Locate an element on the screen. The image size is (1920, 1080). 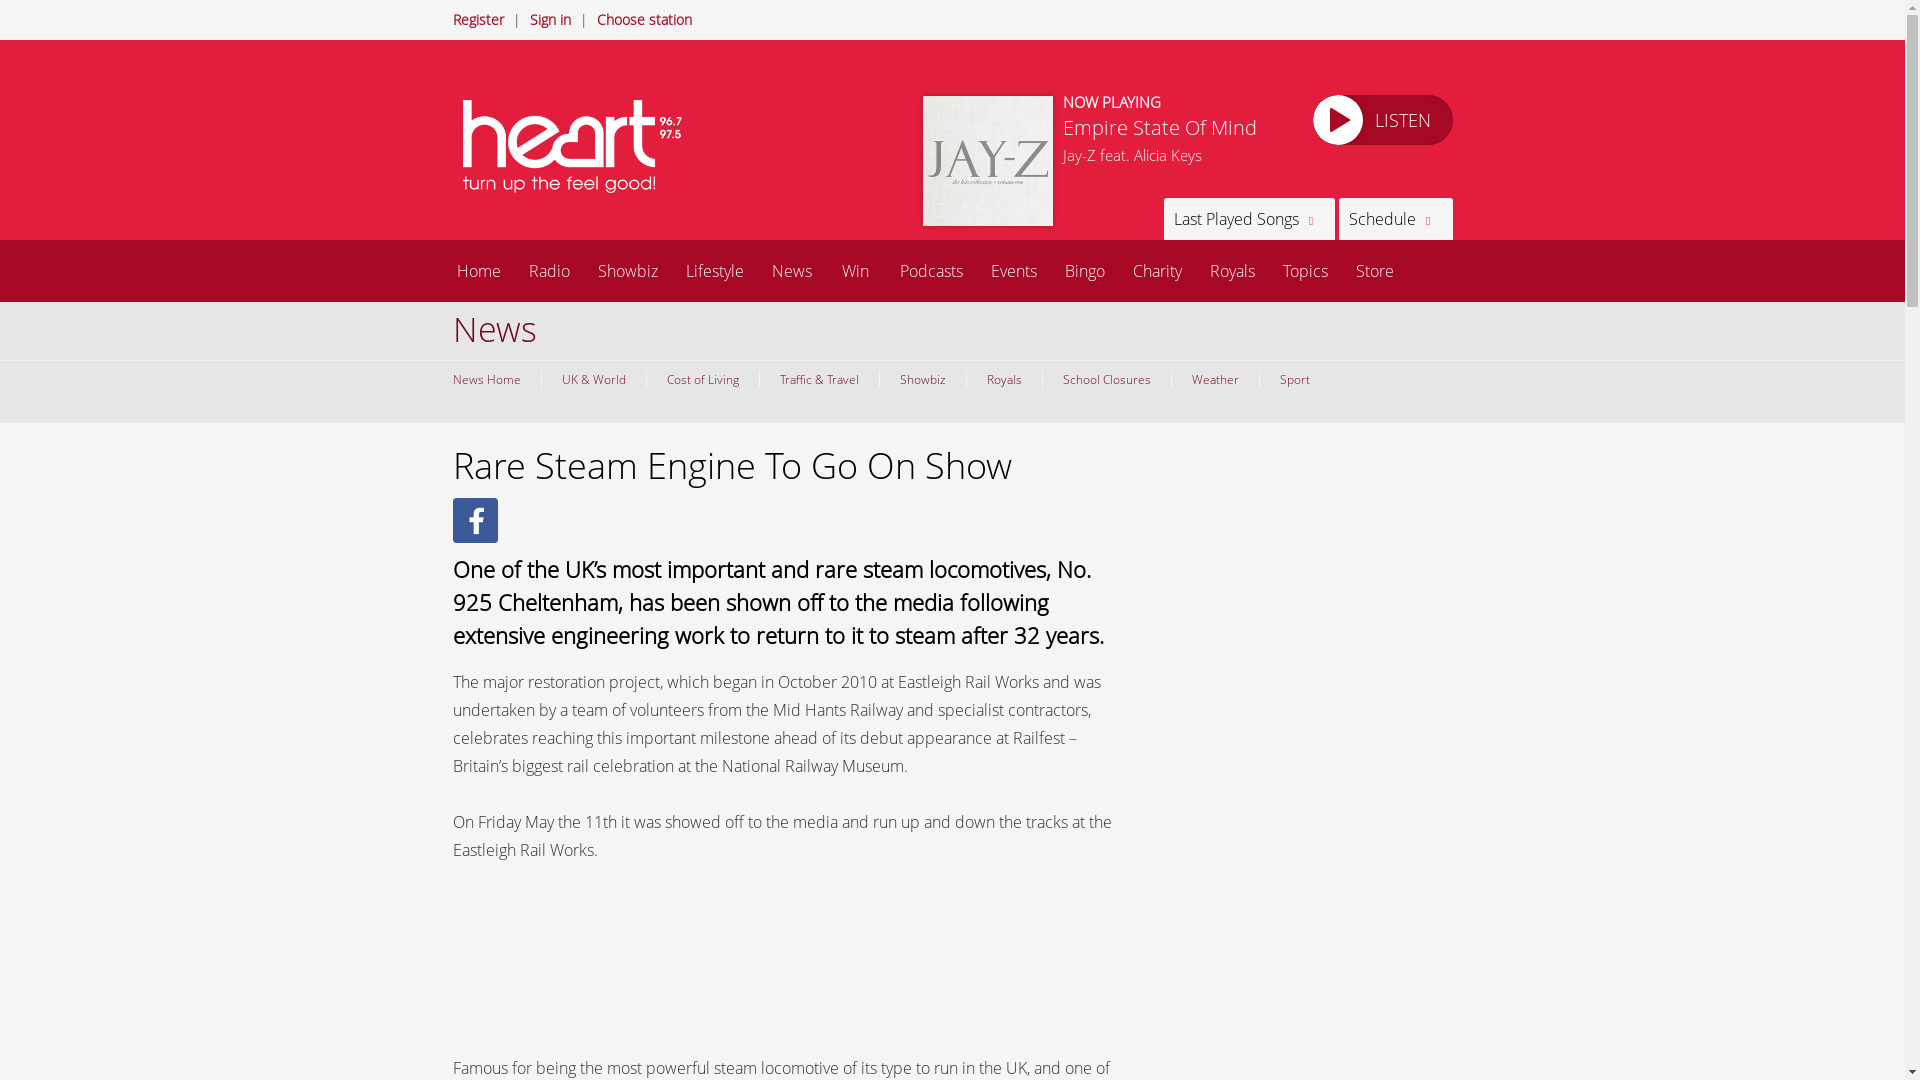
School Closures is located at coordinates (1106, 379).